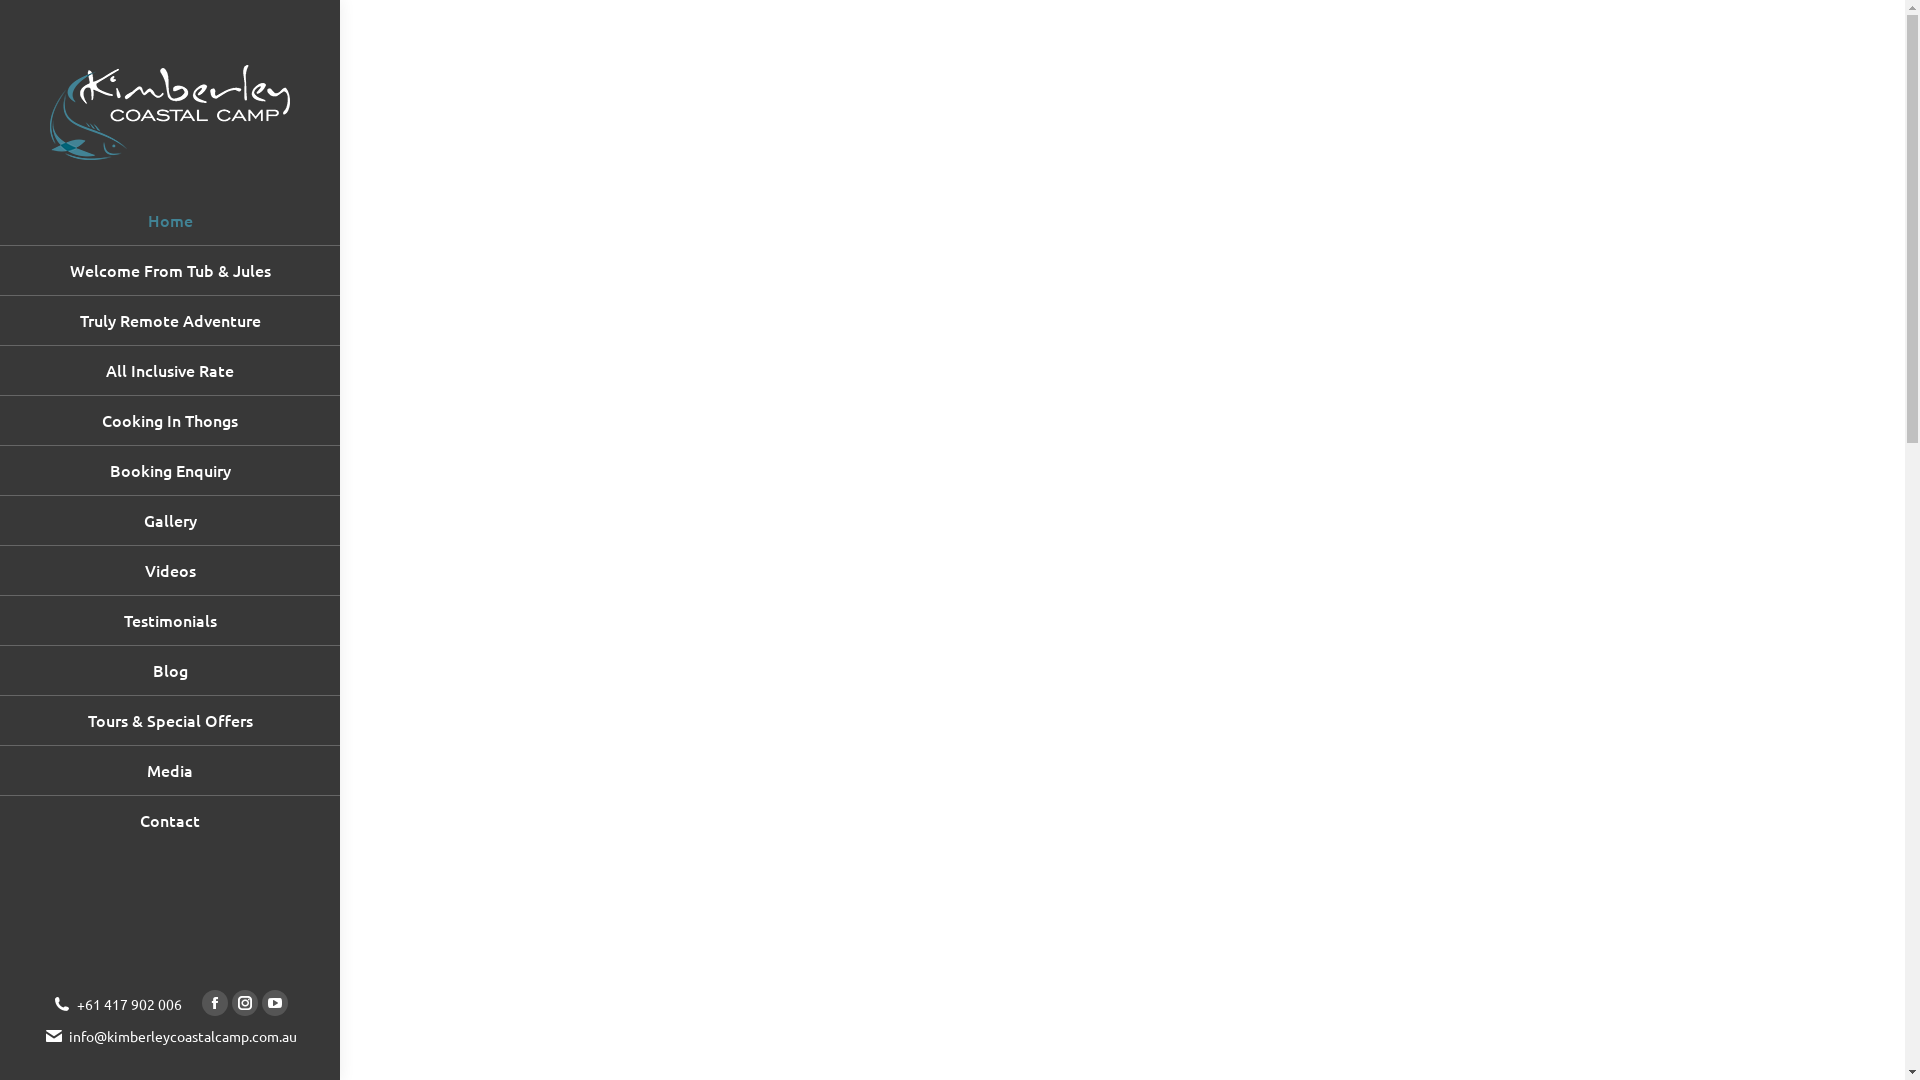 The image size is (1920, 1080). What do you see at coordinates (170, 770) in the screenshot?
I see `Media` at bounding box center [170, 770].